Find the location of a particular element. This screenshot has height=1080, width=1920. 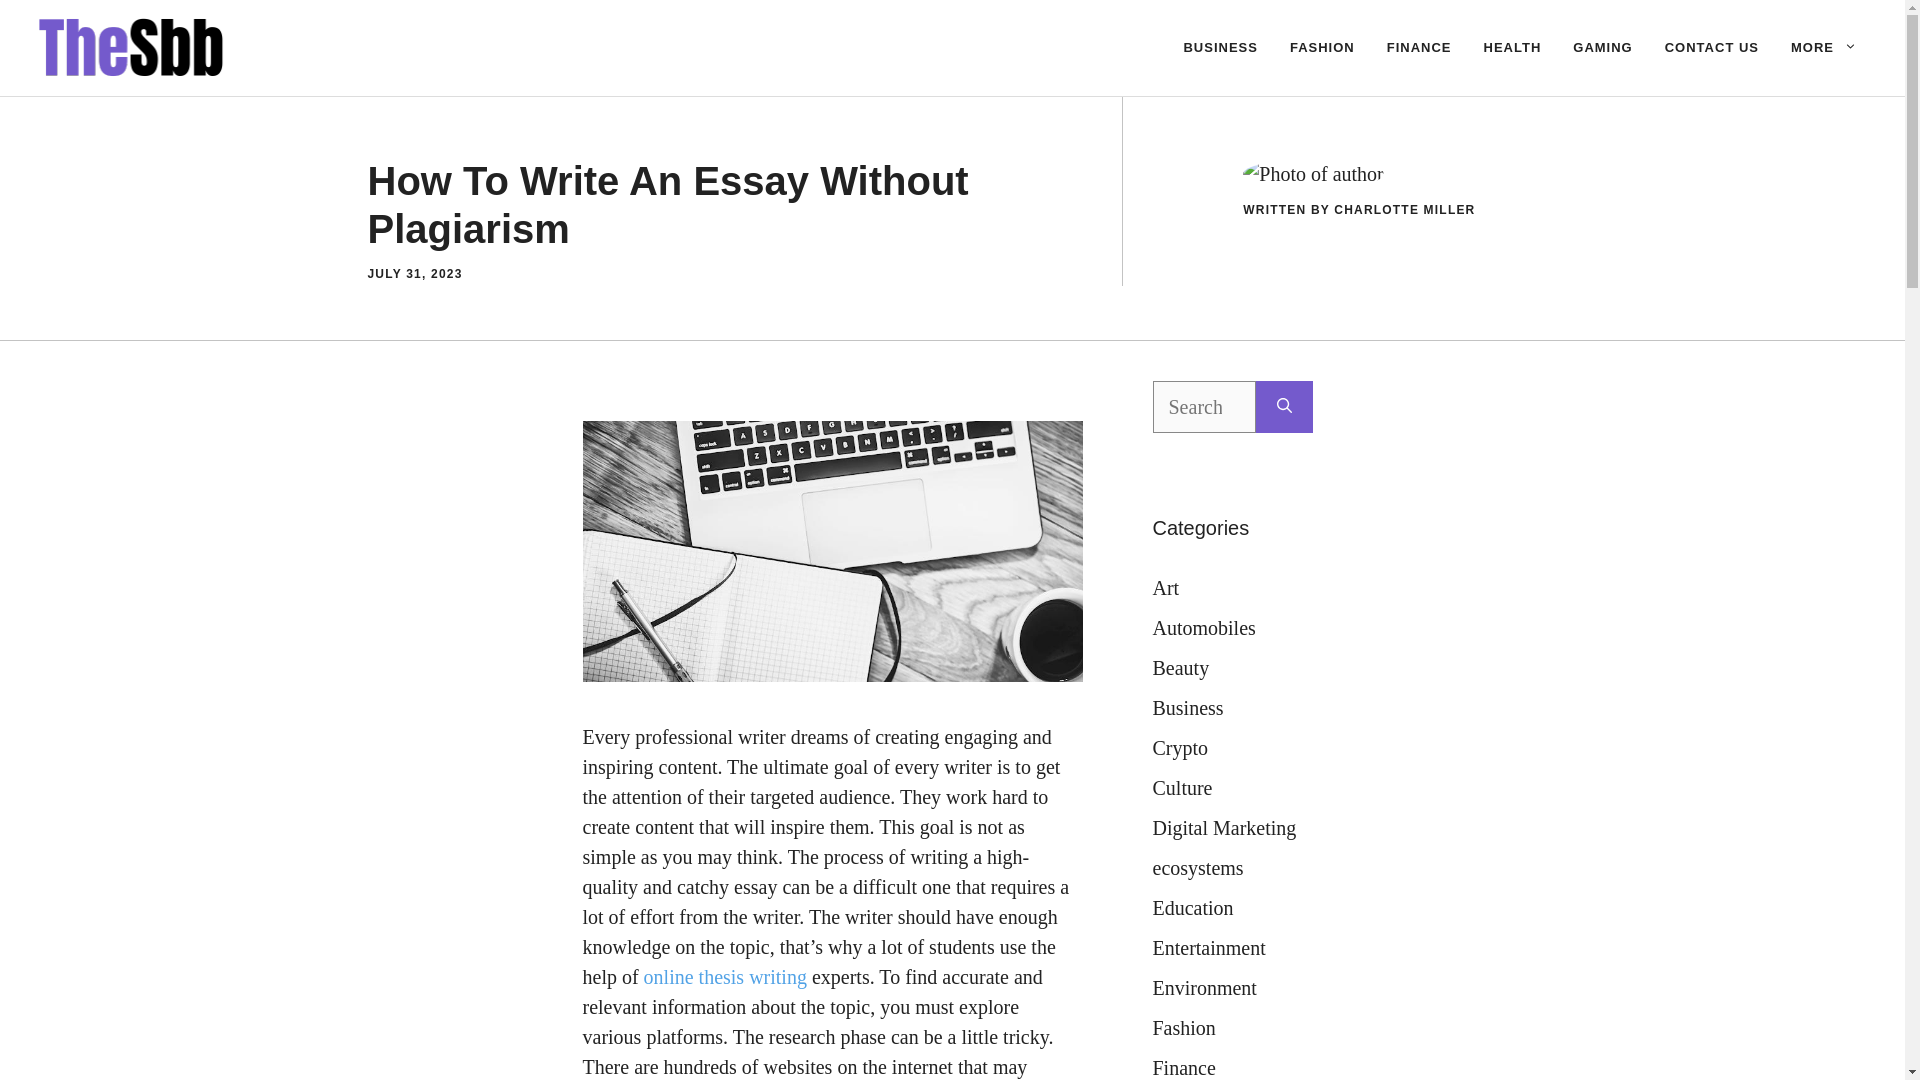

FINANCE is located at coordinates (1419, 48).